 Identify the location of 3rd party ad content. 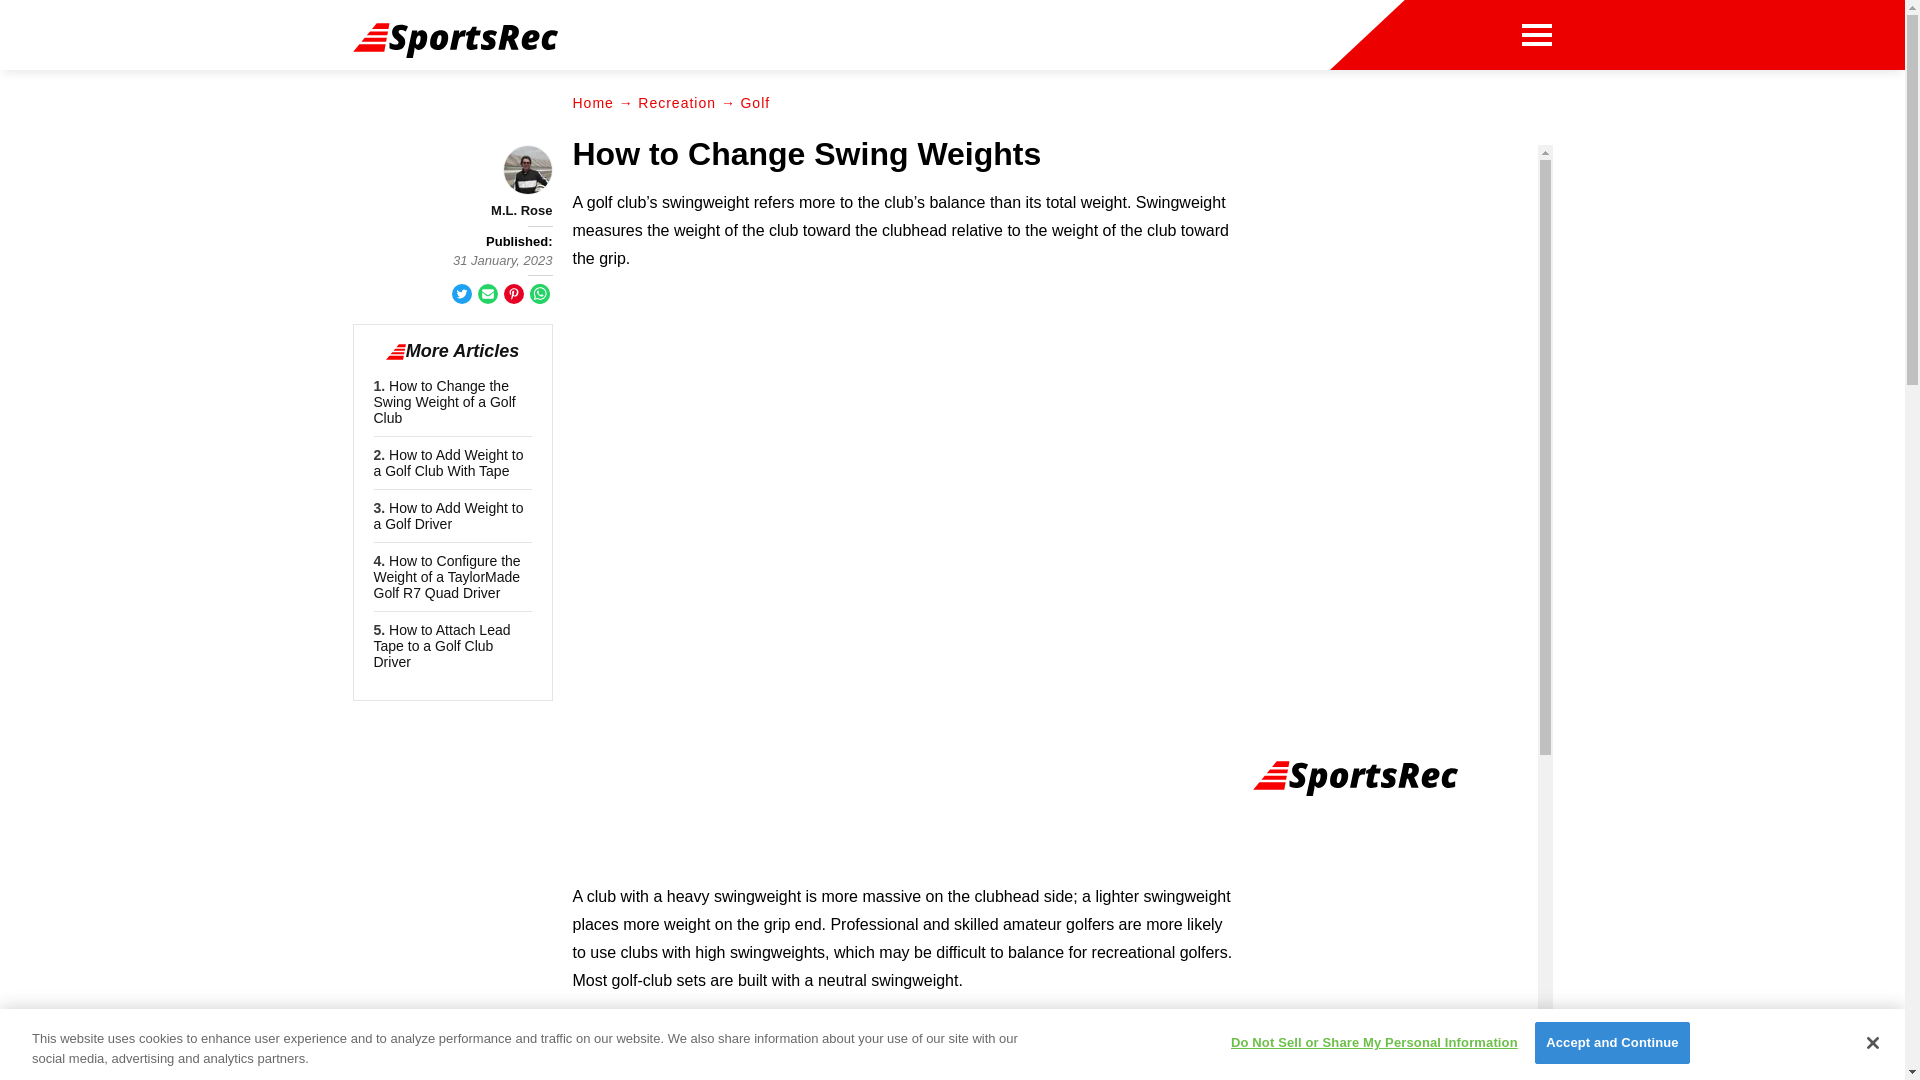
(1401, 942).